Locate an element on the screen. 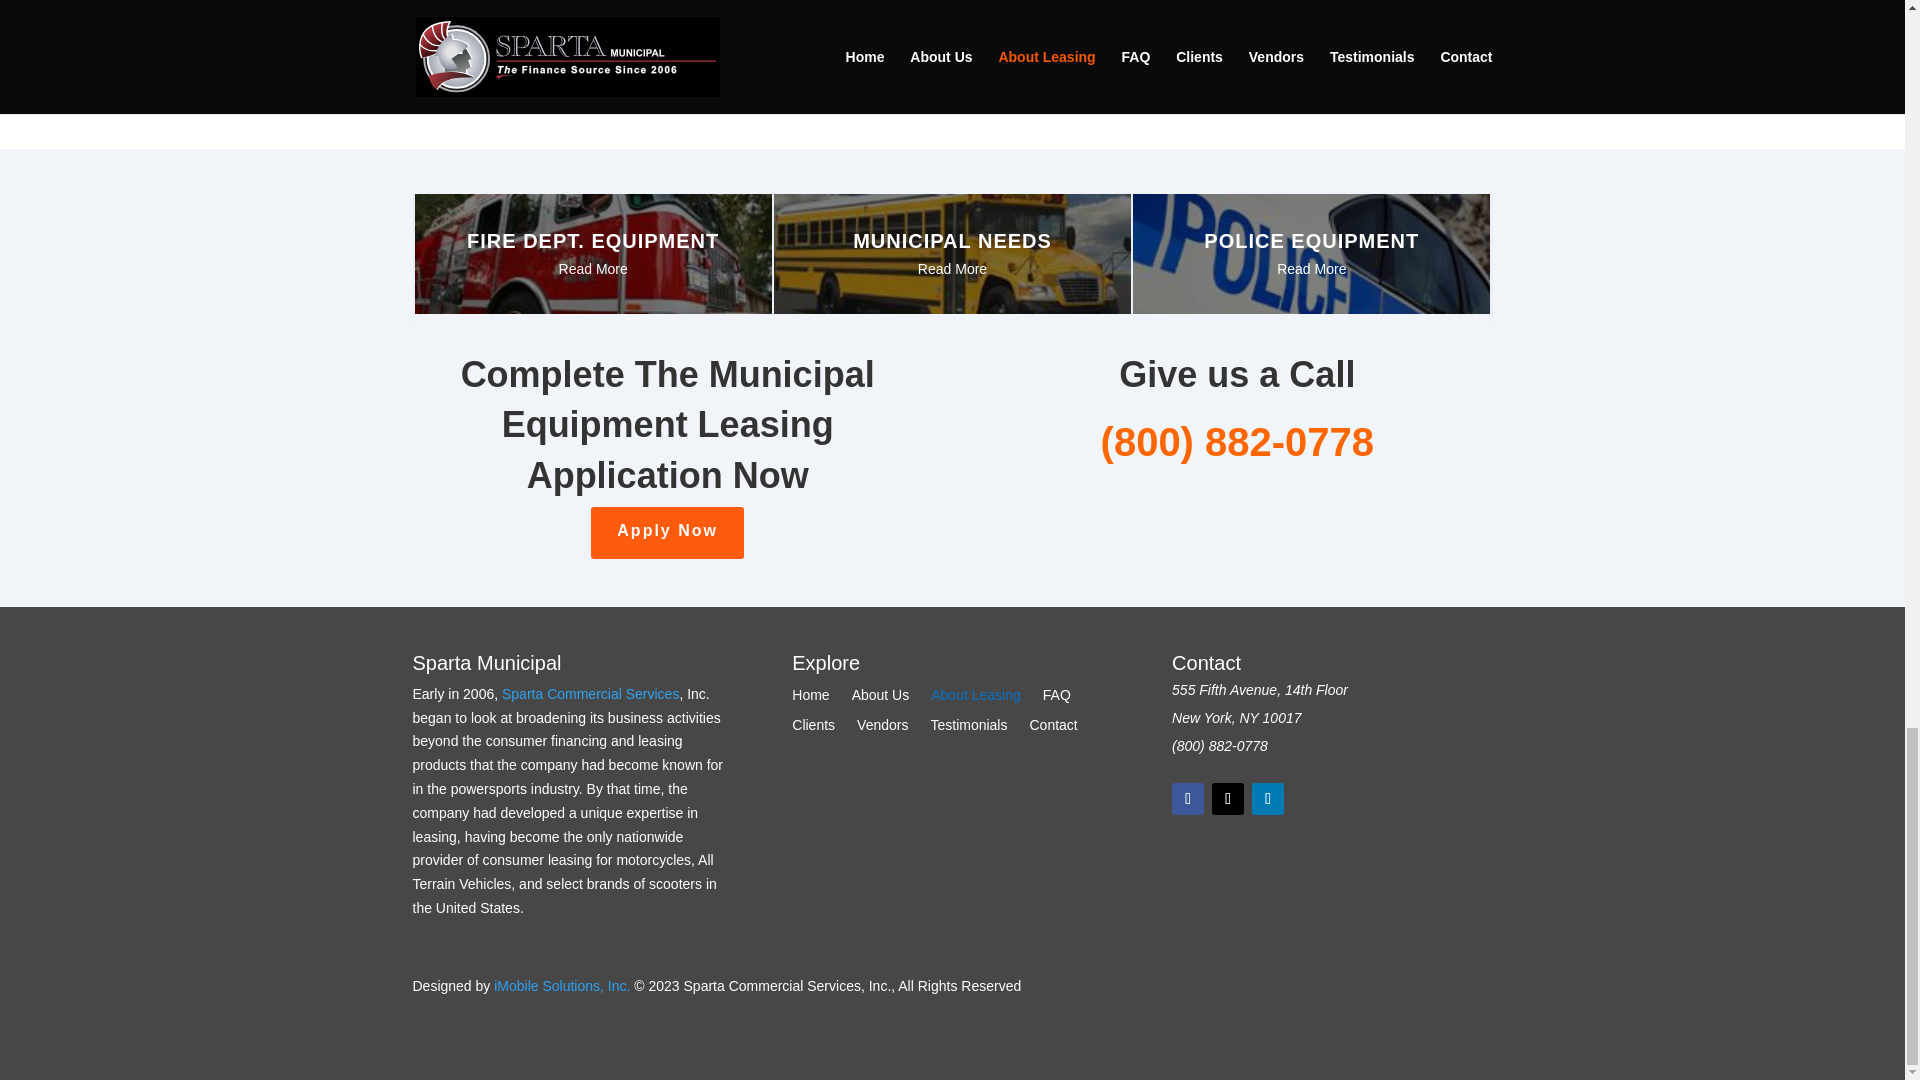 The width and height of the screenshot is (1920, 1080). FAQ is located at coordinates (1056, 698).